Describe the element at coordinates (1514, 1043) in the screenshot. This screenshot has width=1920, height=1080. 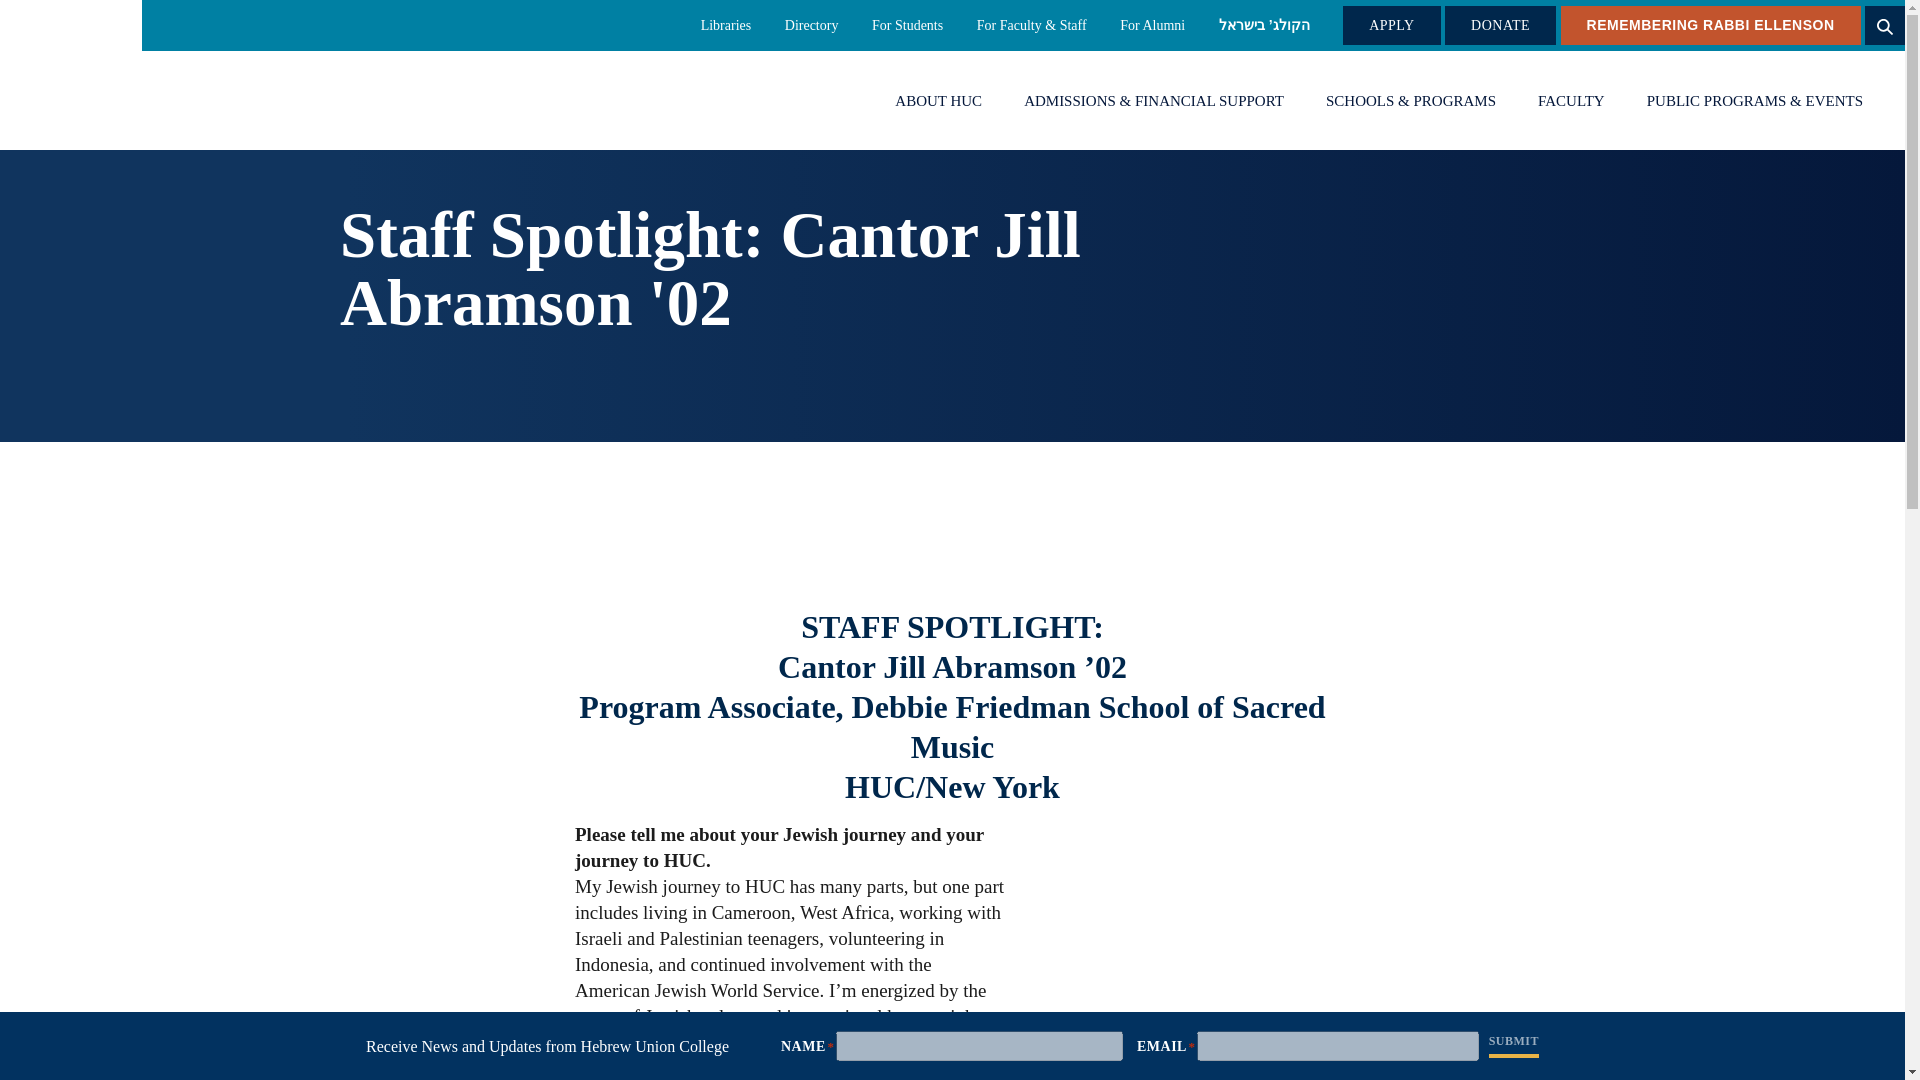
I see `Submit` at that location.